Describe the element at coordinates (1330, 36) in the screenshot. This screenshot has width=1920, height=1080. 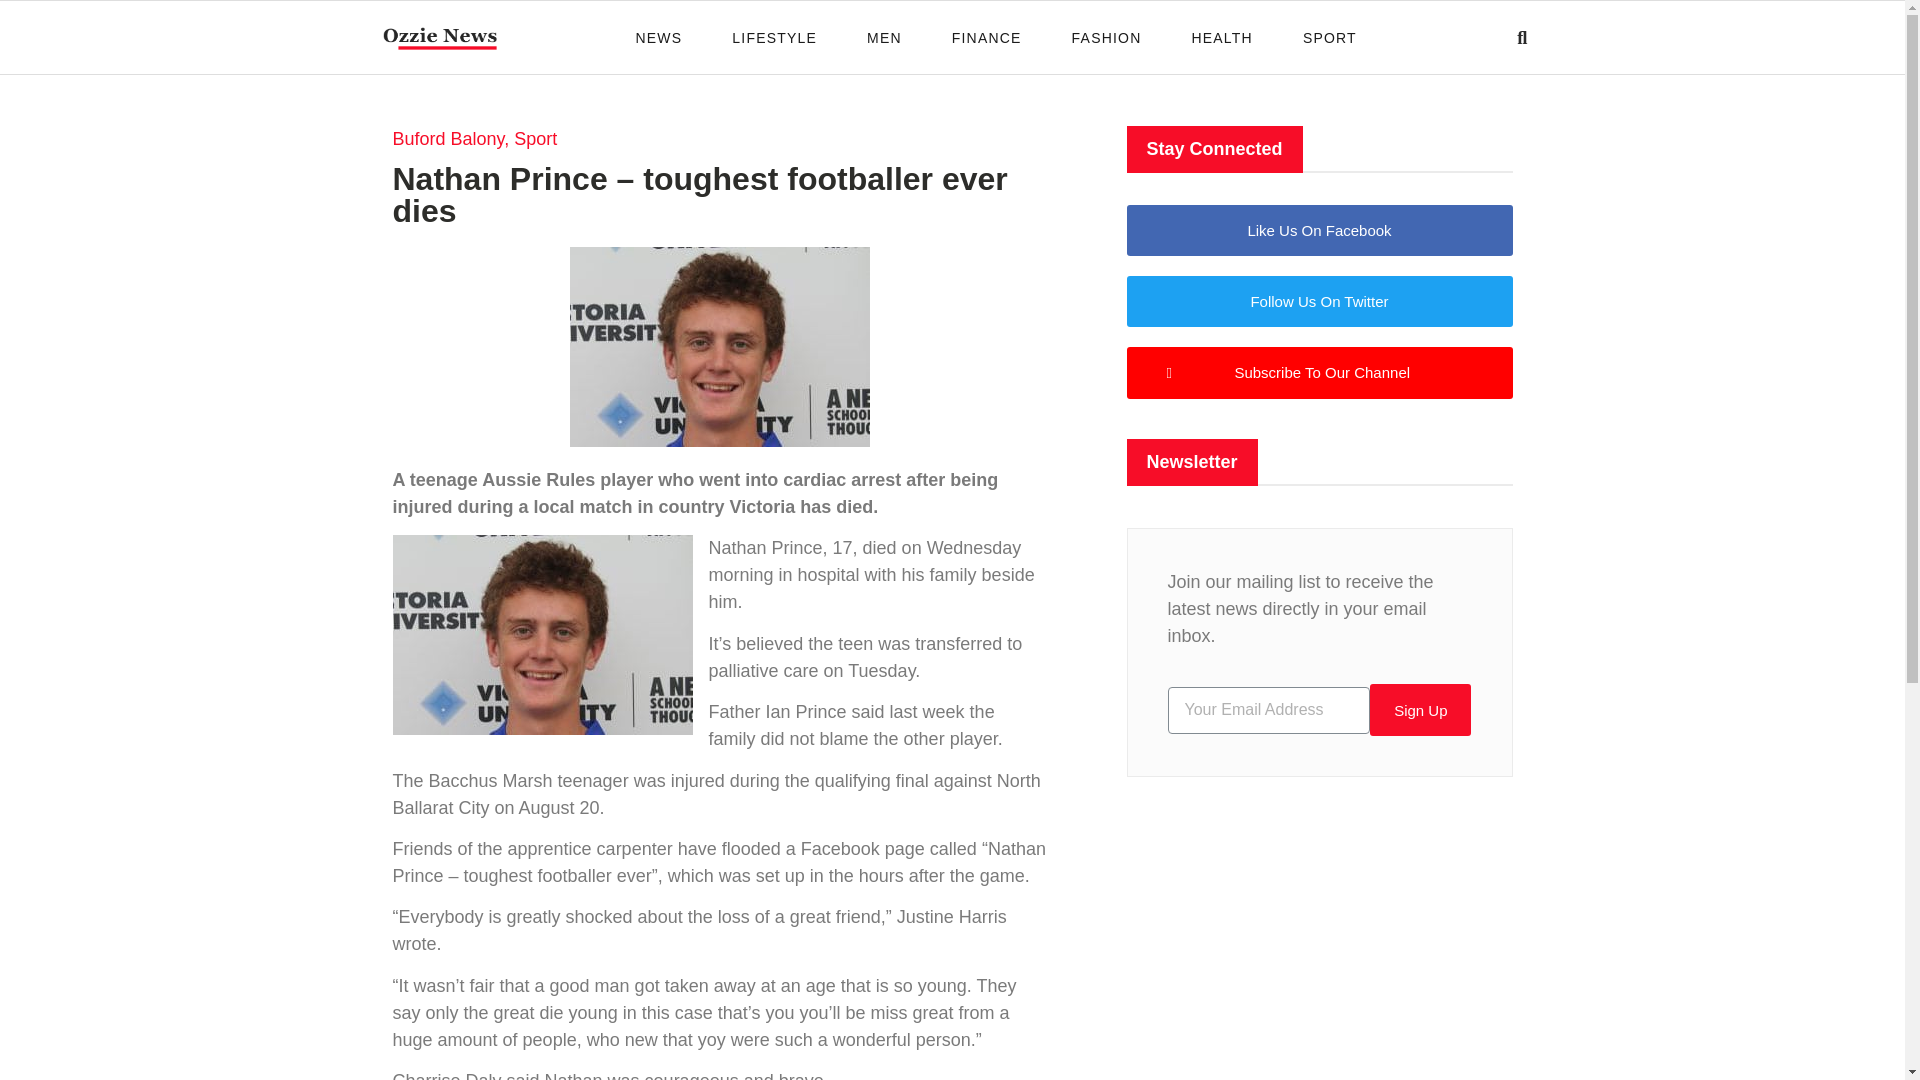
I see `SPORT` at that location.